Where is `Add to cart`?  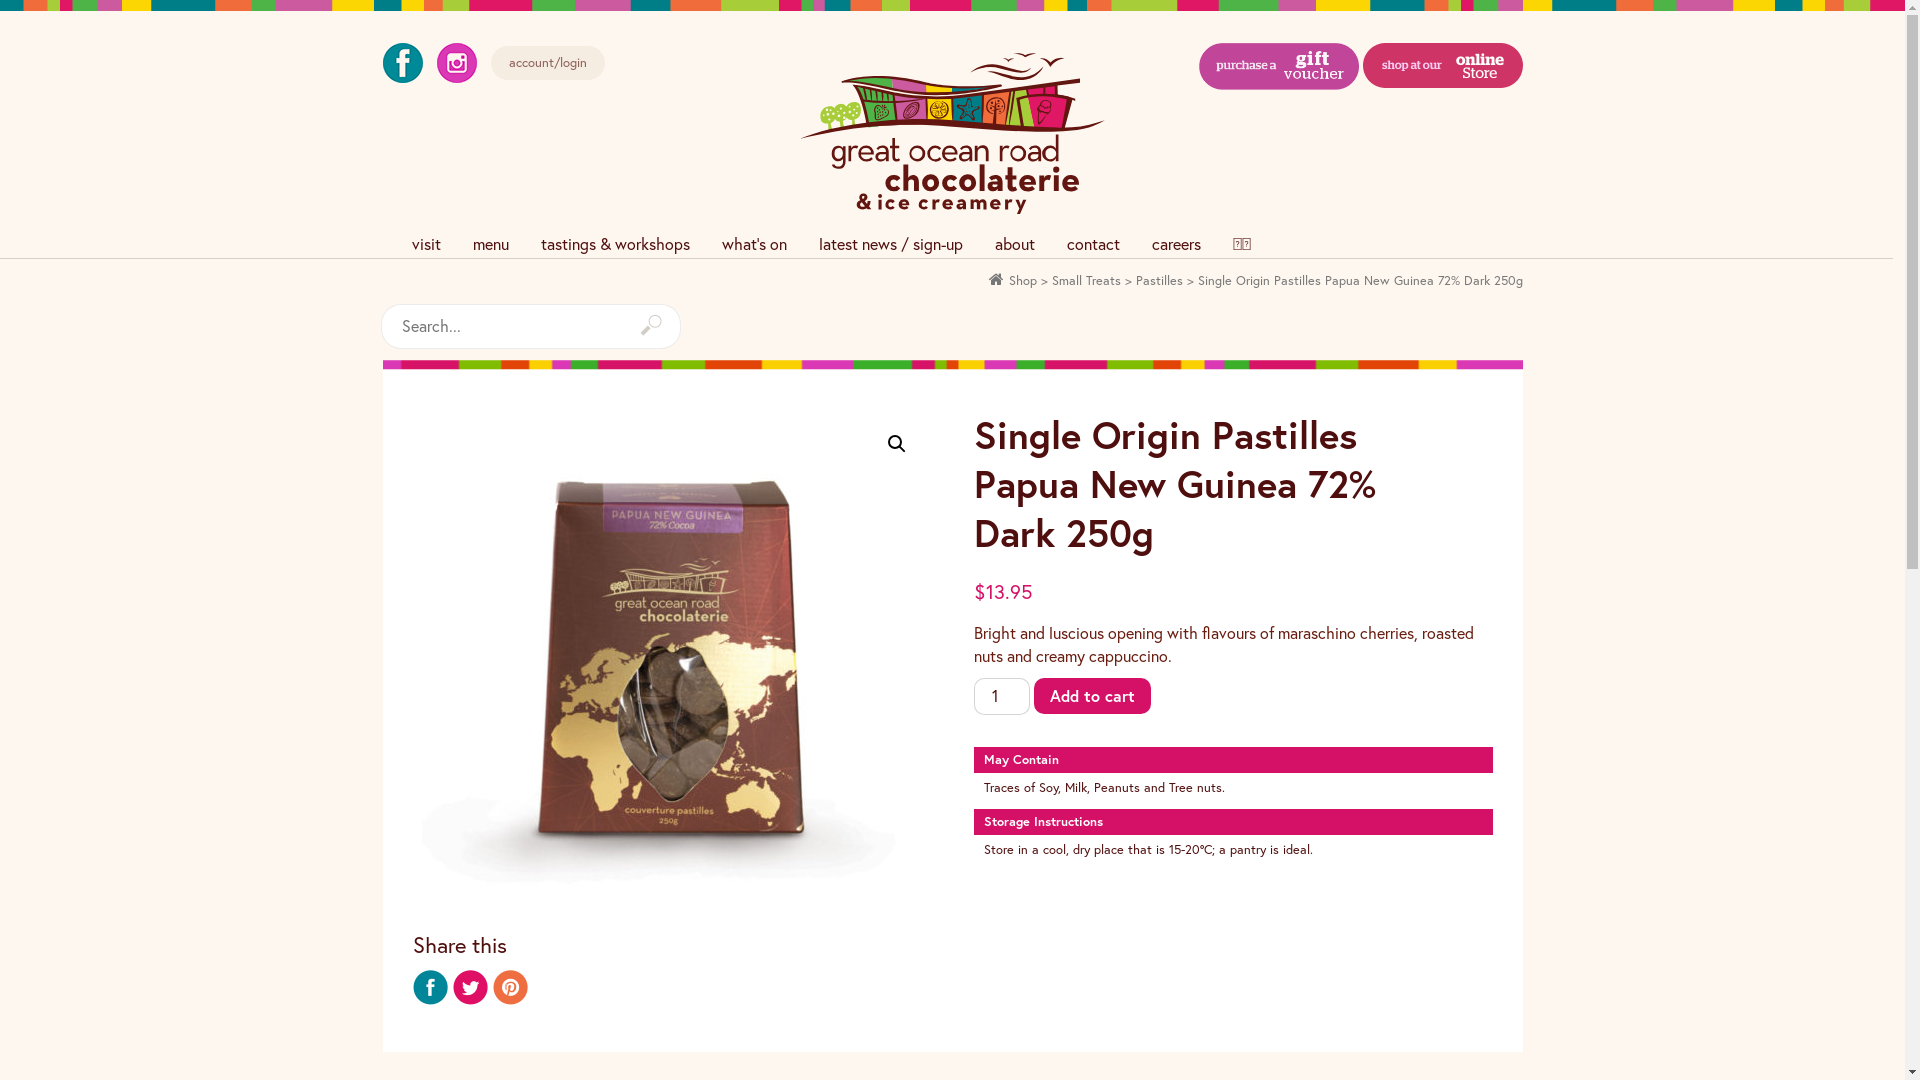
Add to cart is located at coordinates (1092, 696).